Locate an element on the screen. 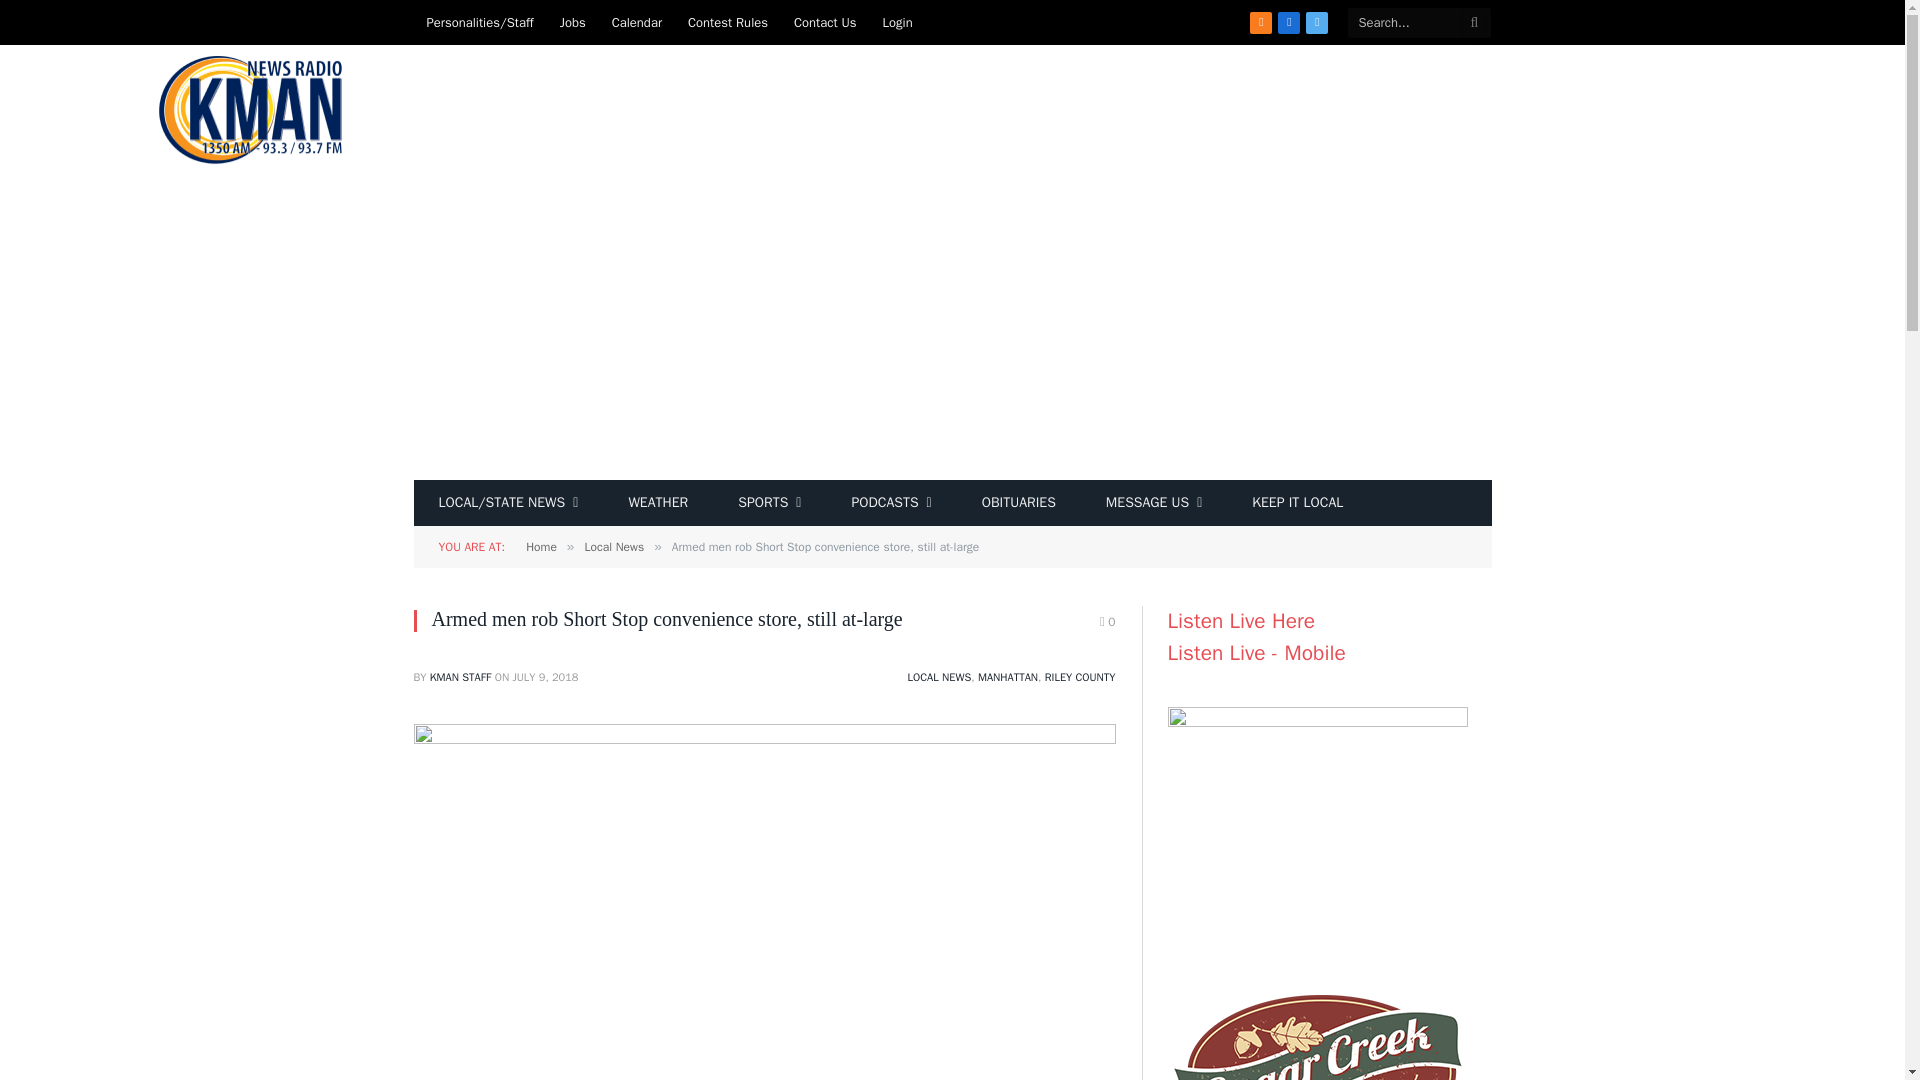 This screenshot has height=1080, width=1920. Contact Us is located at coordinates (825, 22).